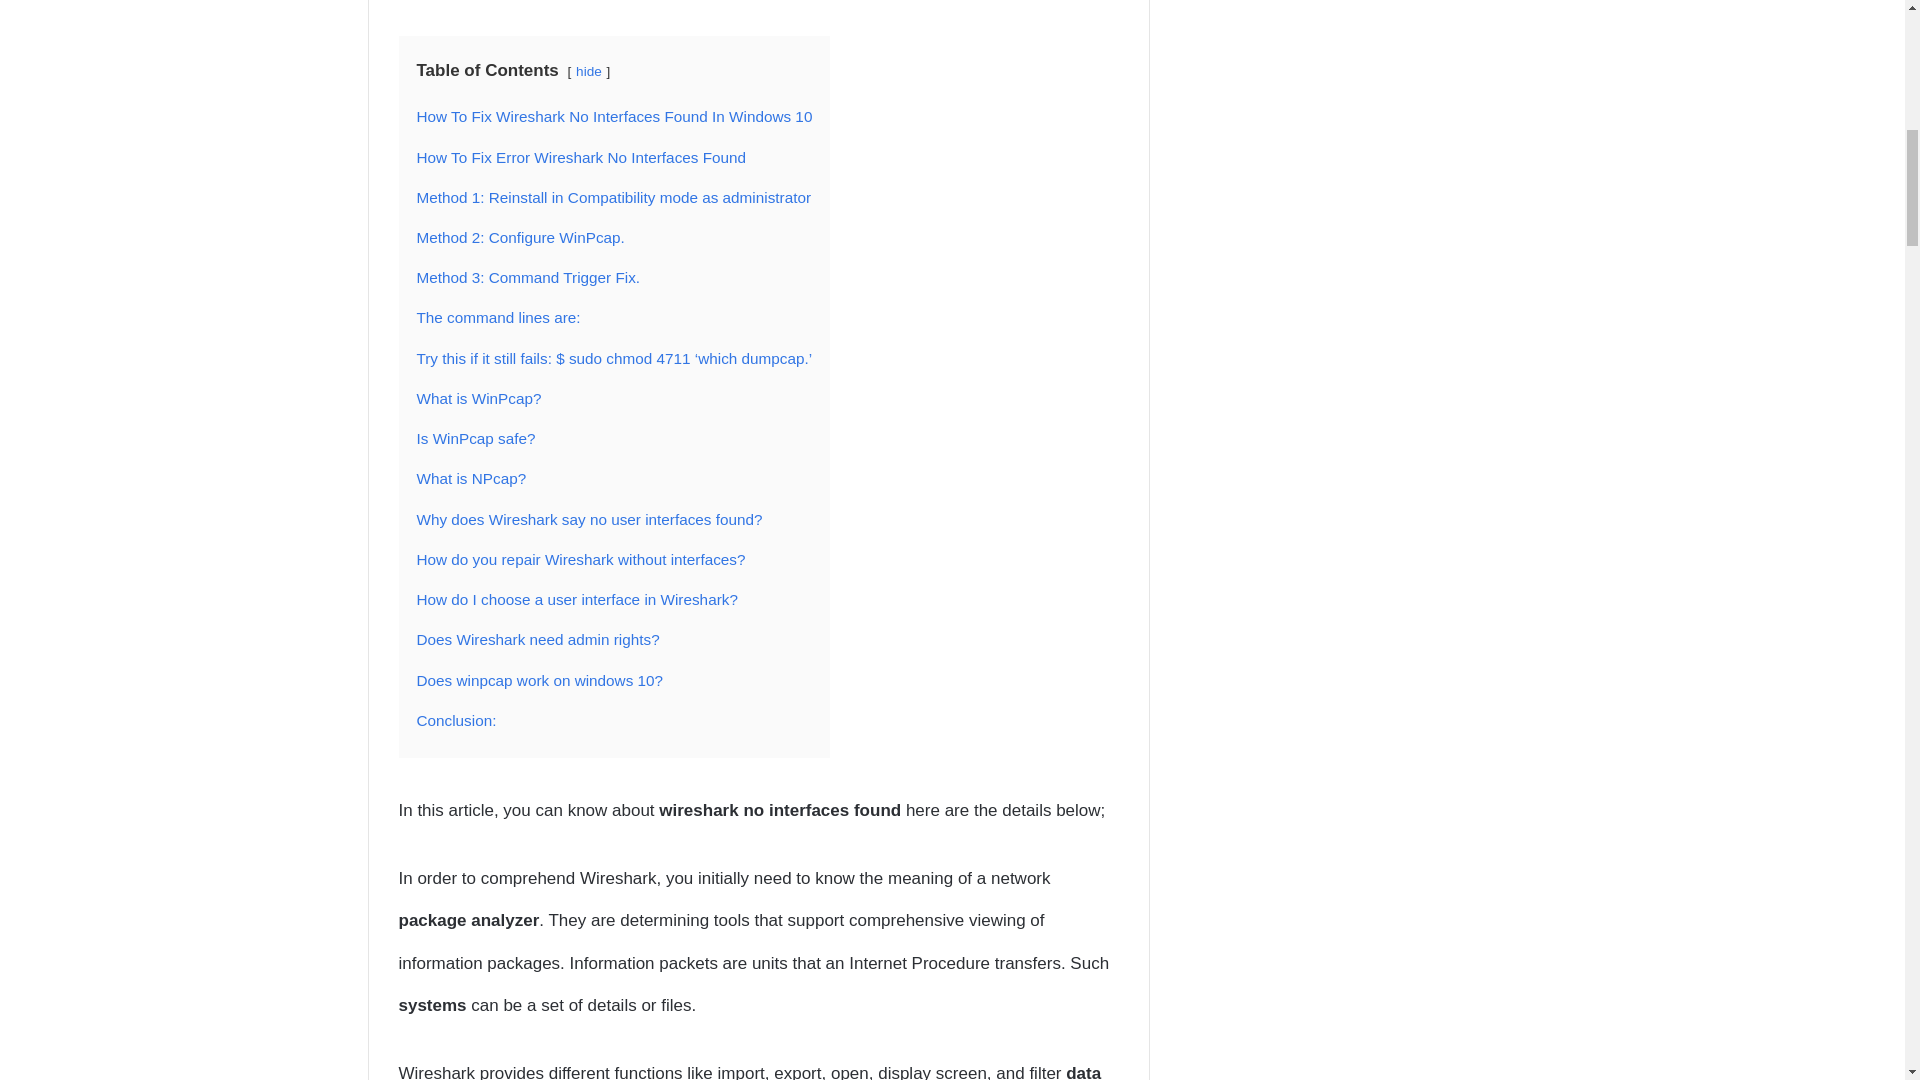 The image size is (1920, 1080). Describe the element at coordinates (478, 398) in the screenshot. I see `What is WinPcap?` at that location.